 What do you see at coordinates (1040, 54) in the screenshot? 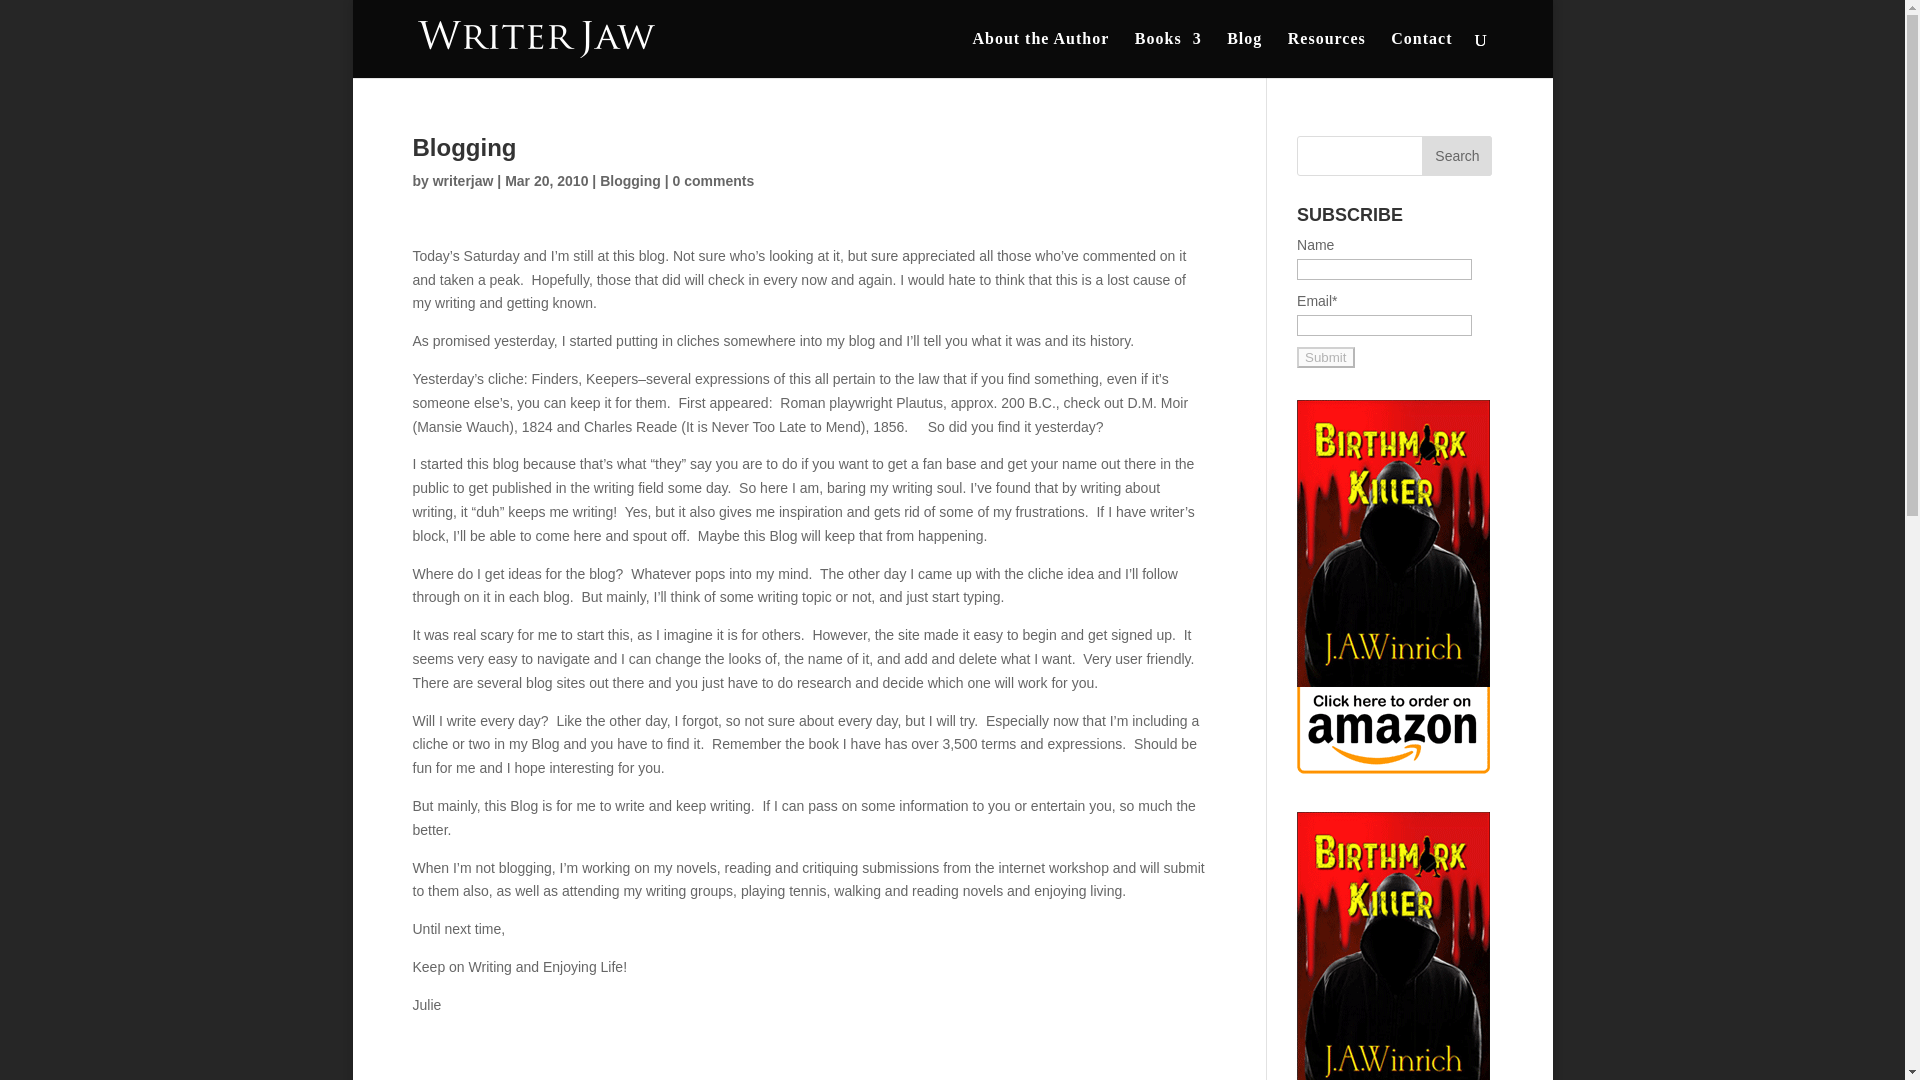
I see `About the Author` at bounding box center [1040, 54].